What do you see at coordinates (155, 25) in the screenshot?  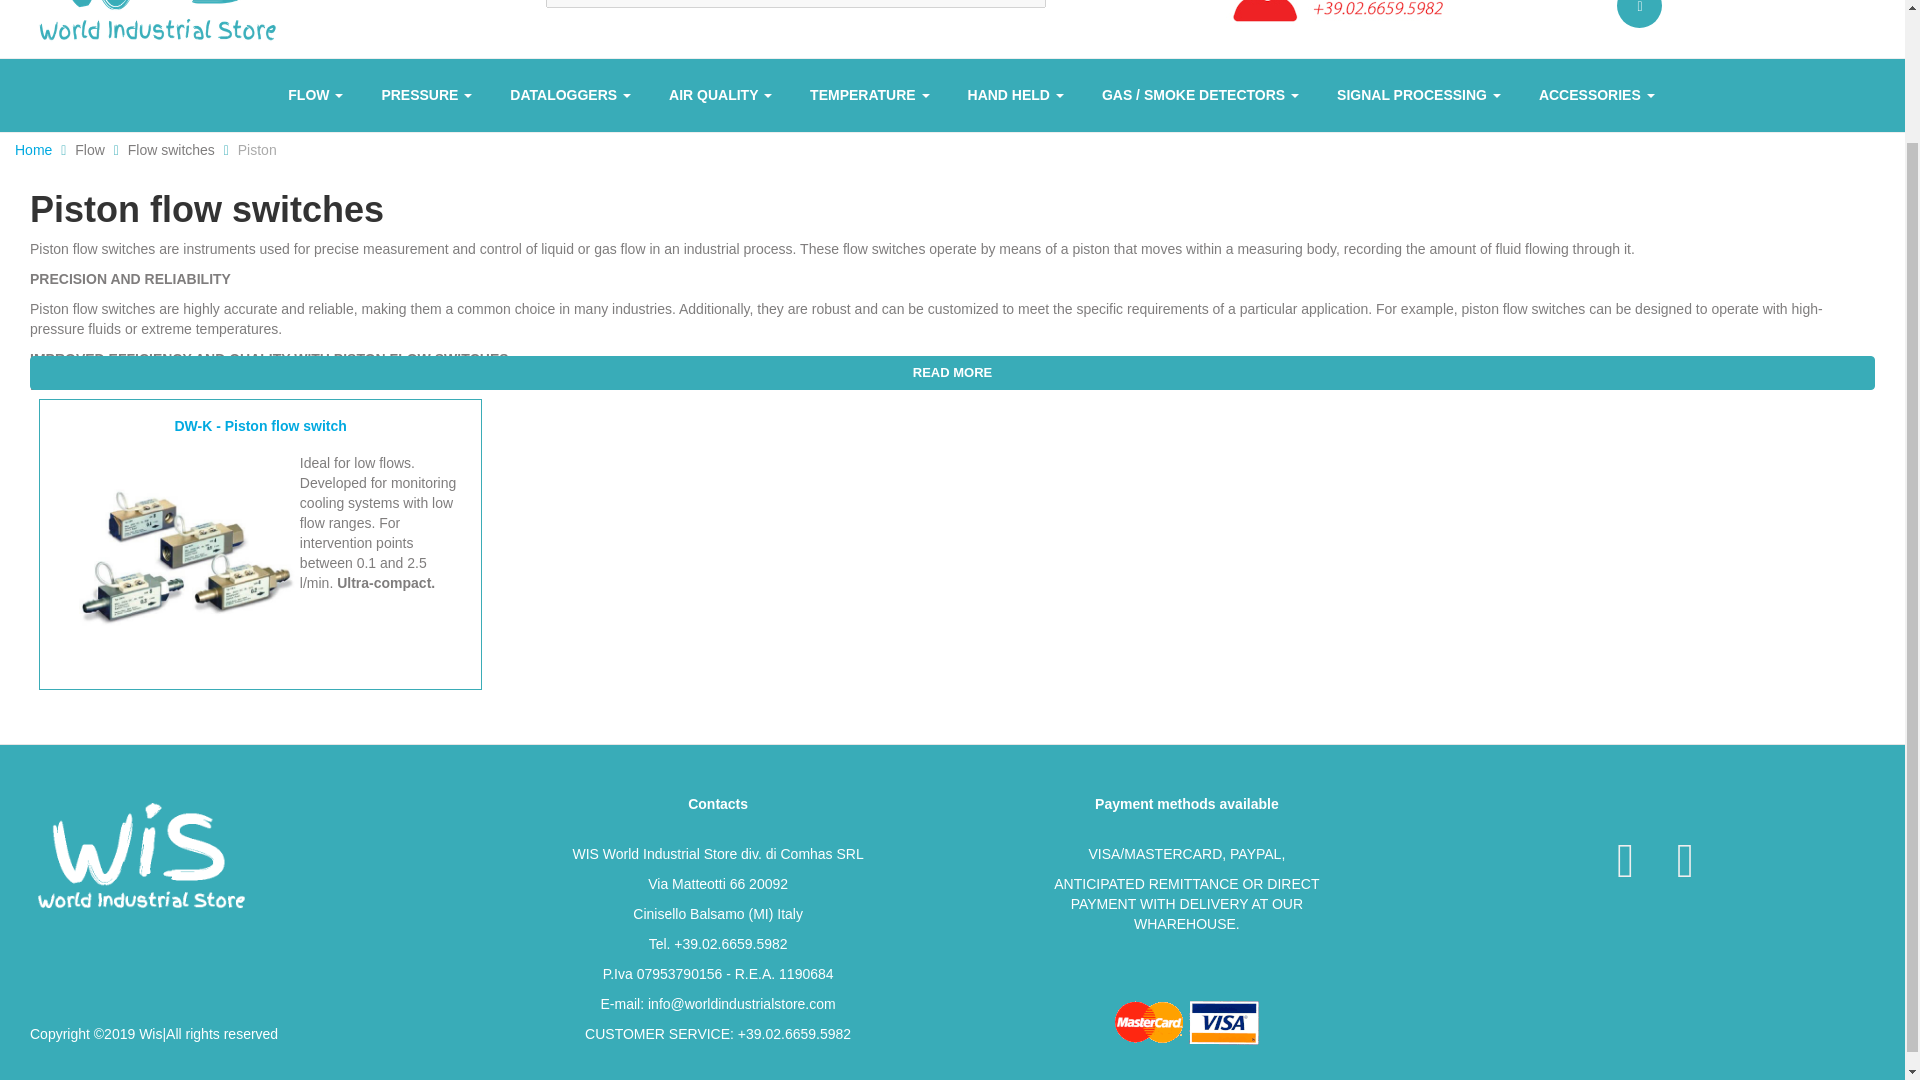 I see `Home` at bounding box center [155, 25].